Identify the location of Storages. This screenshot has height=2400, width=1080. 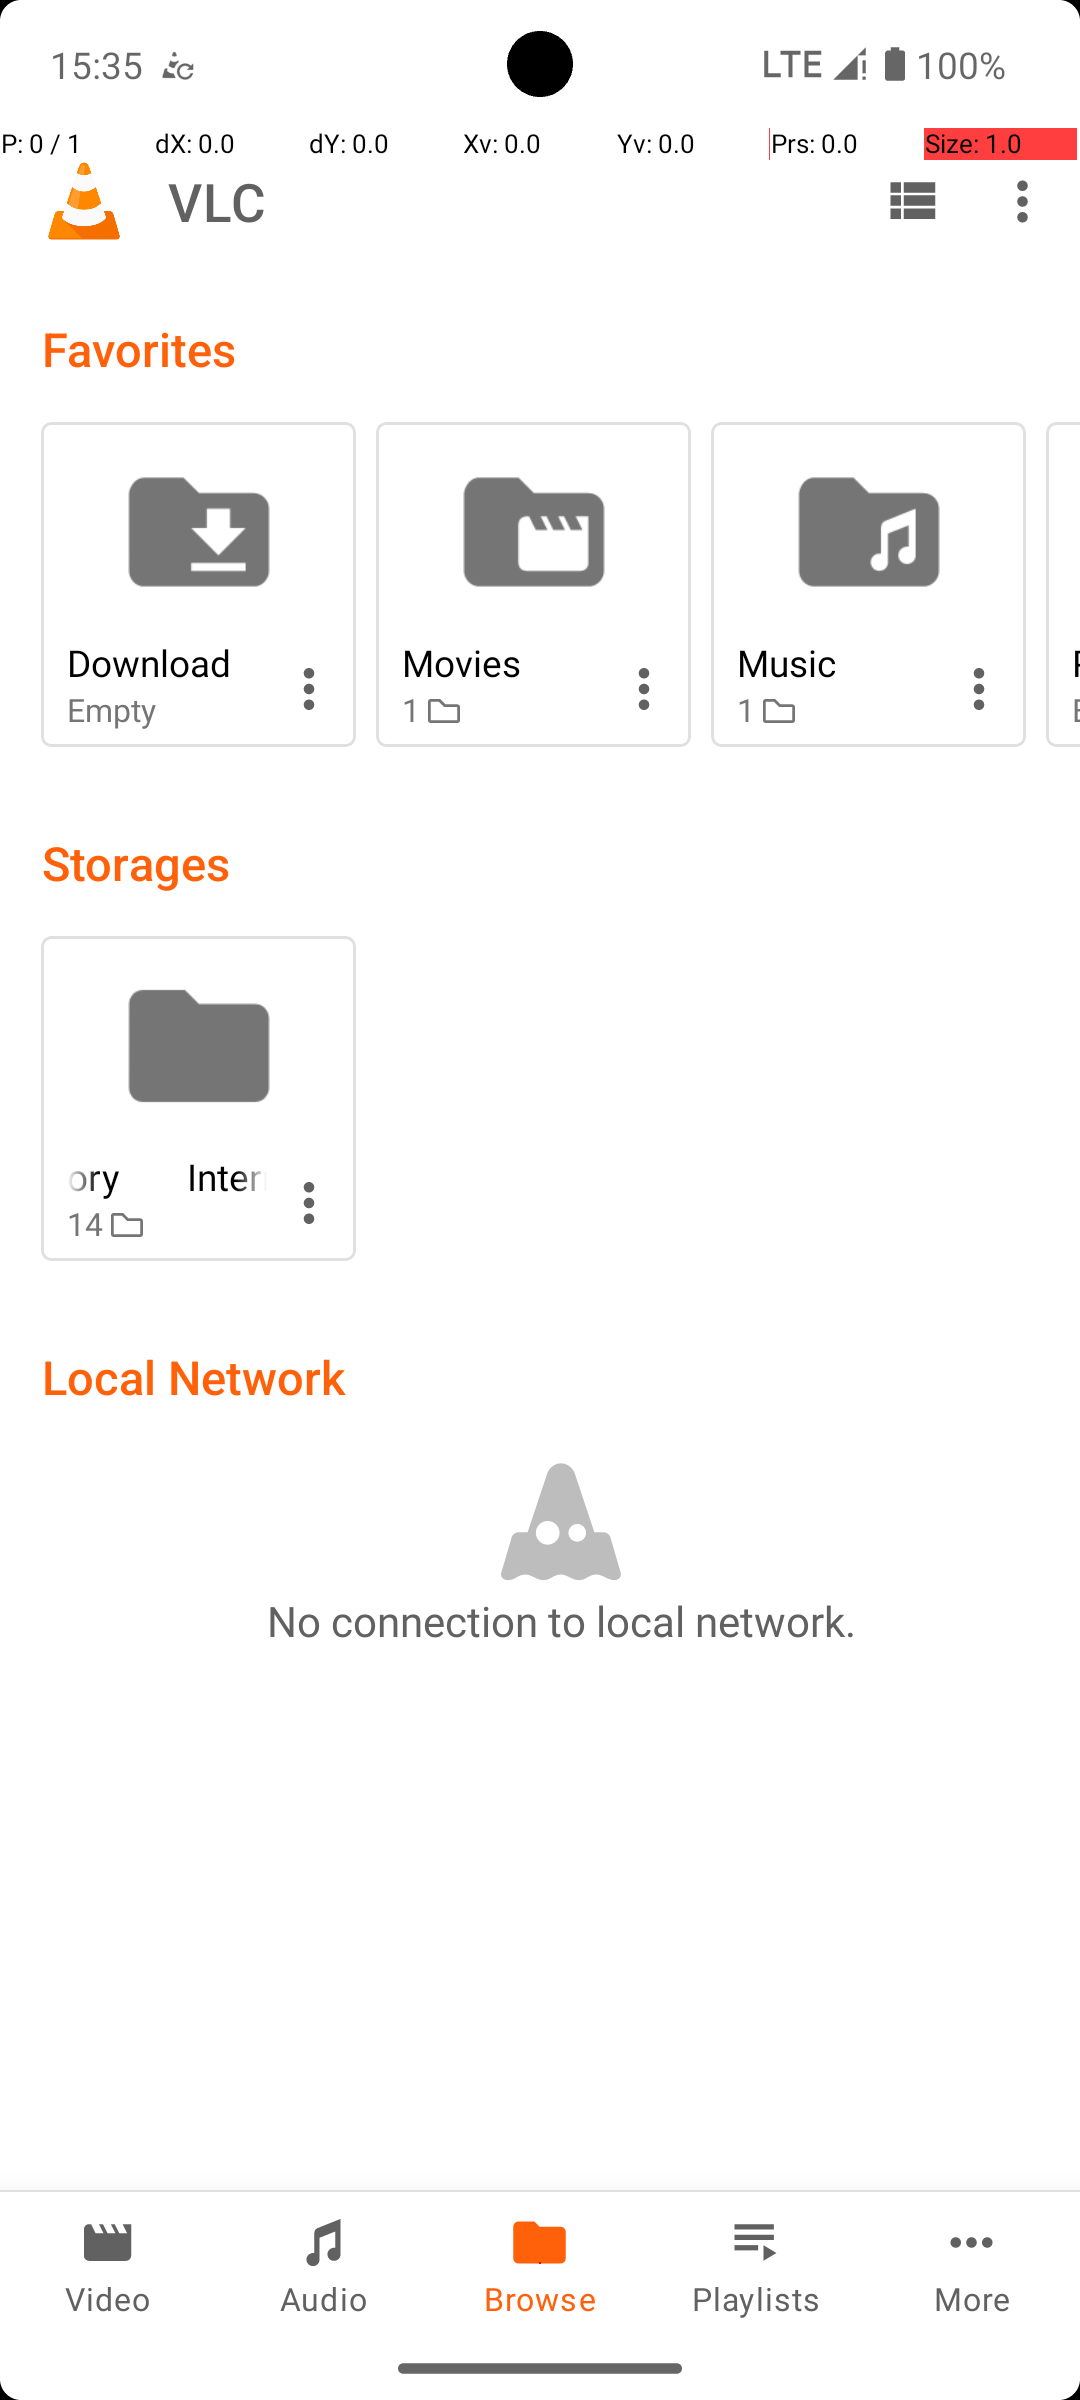
(136, 862).